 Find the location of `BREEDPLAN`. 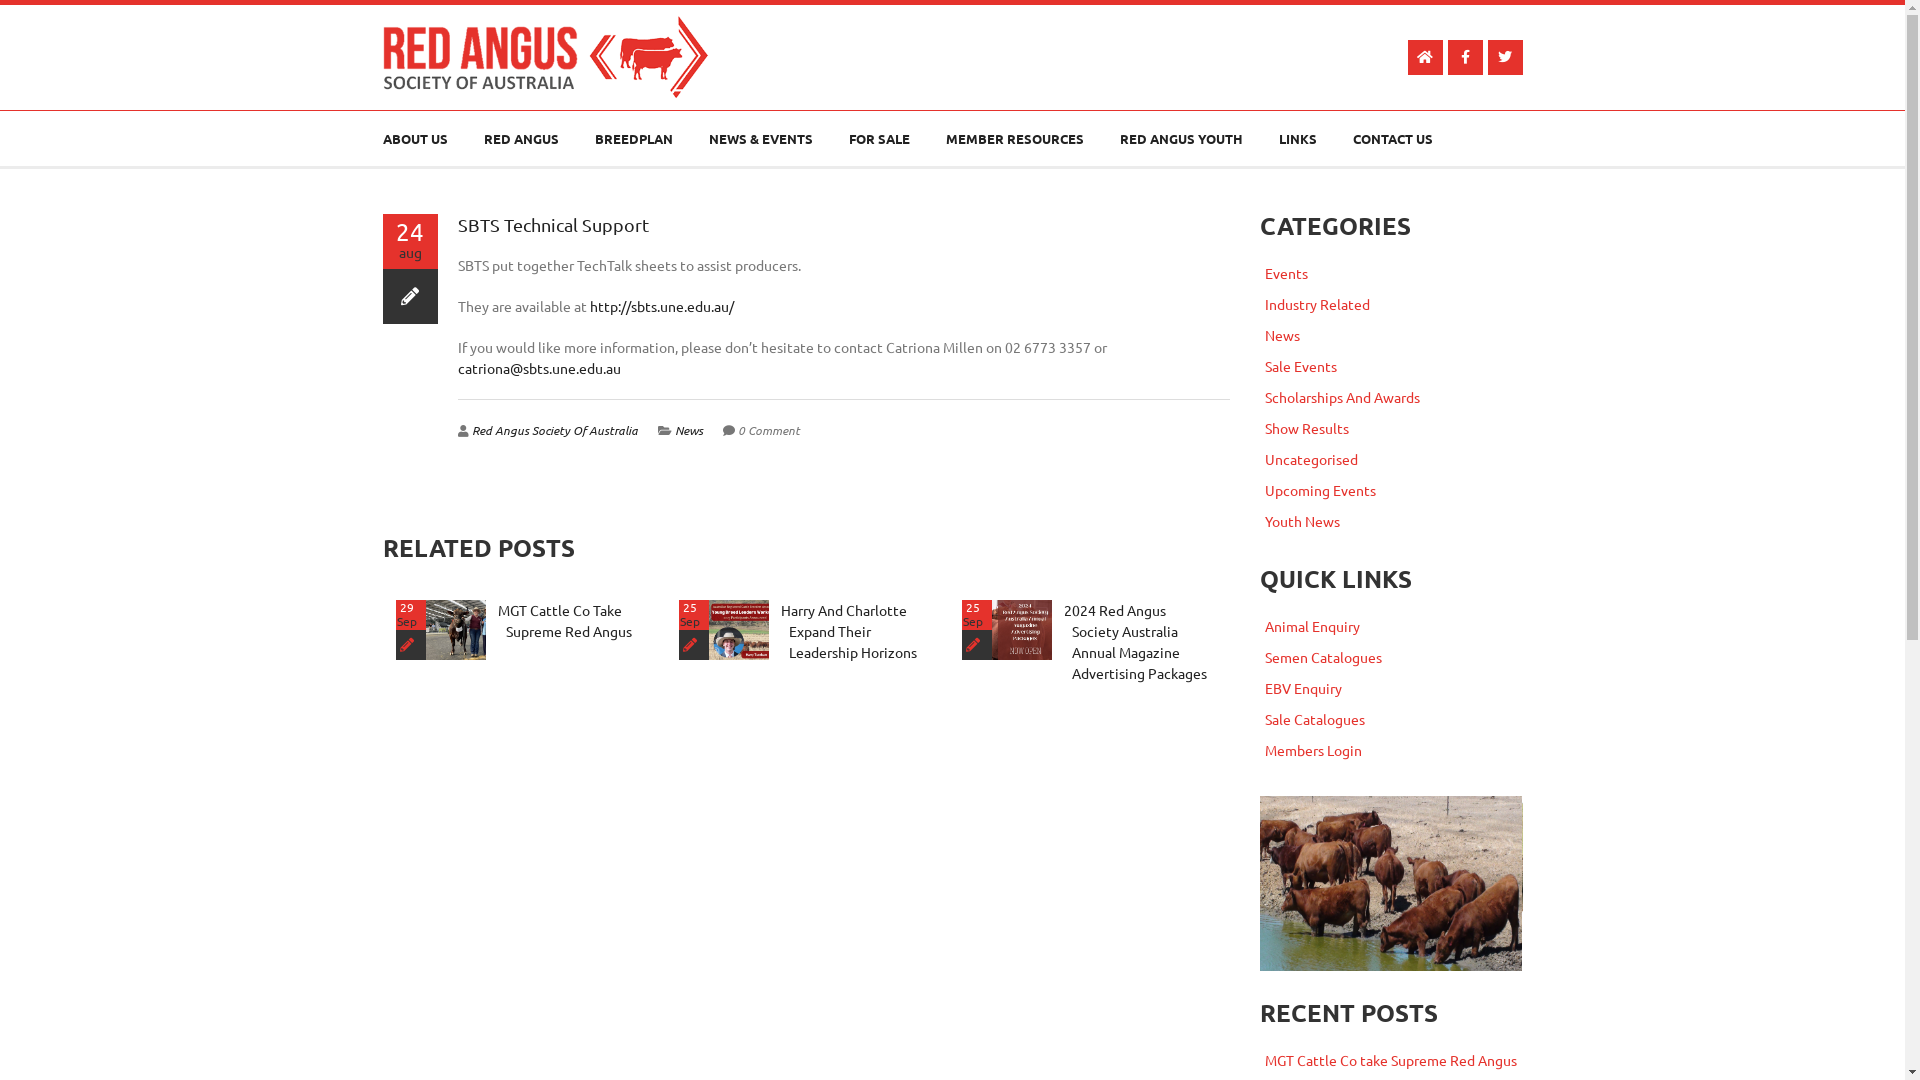

BREEDPLAN is located at coordinates (633, 140).